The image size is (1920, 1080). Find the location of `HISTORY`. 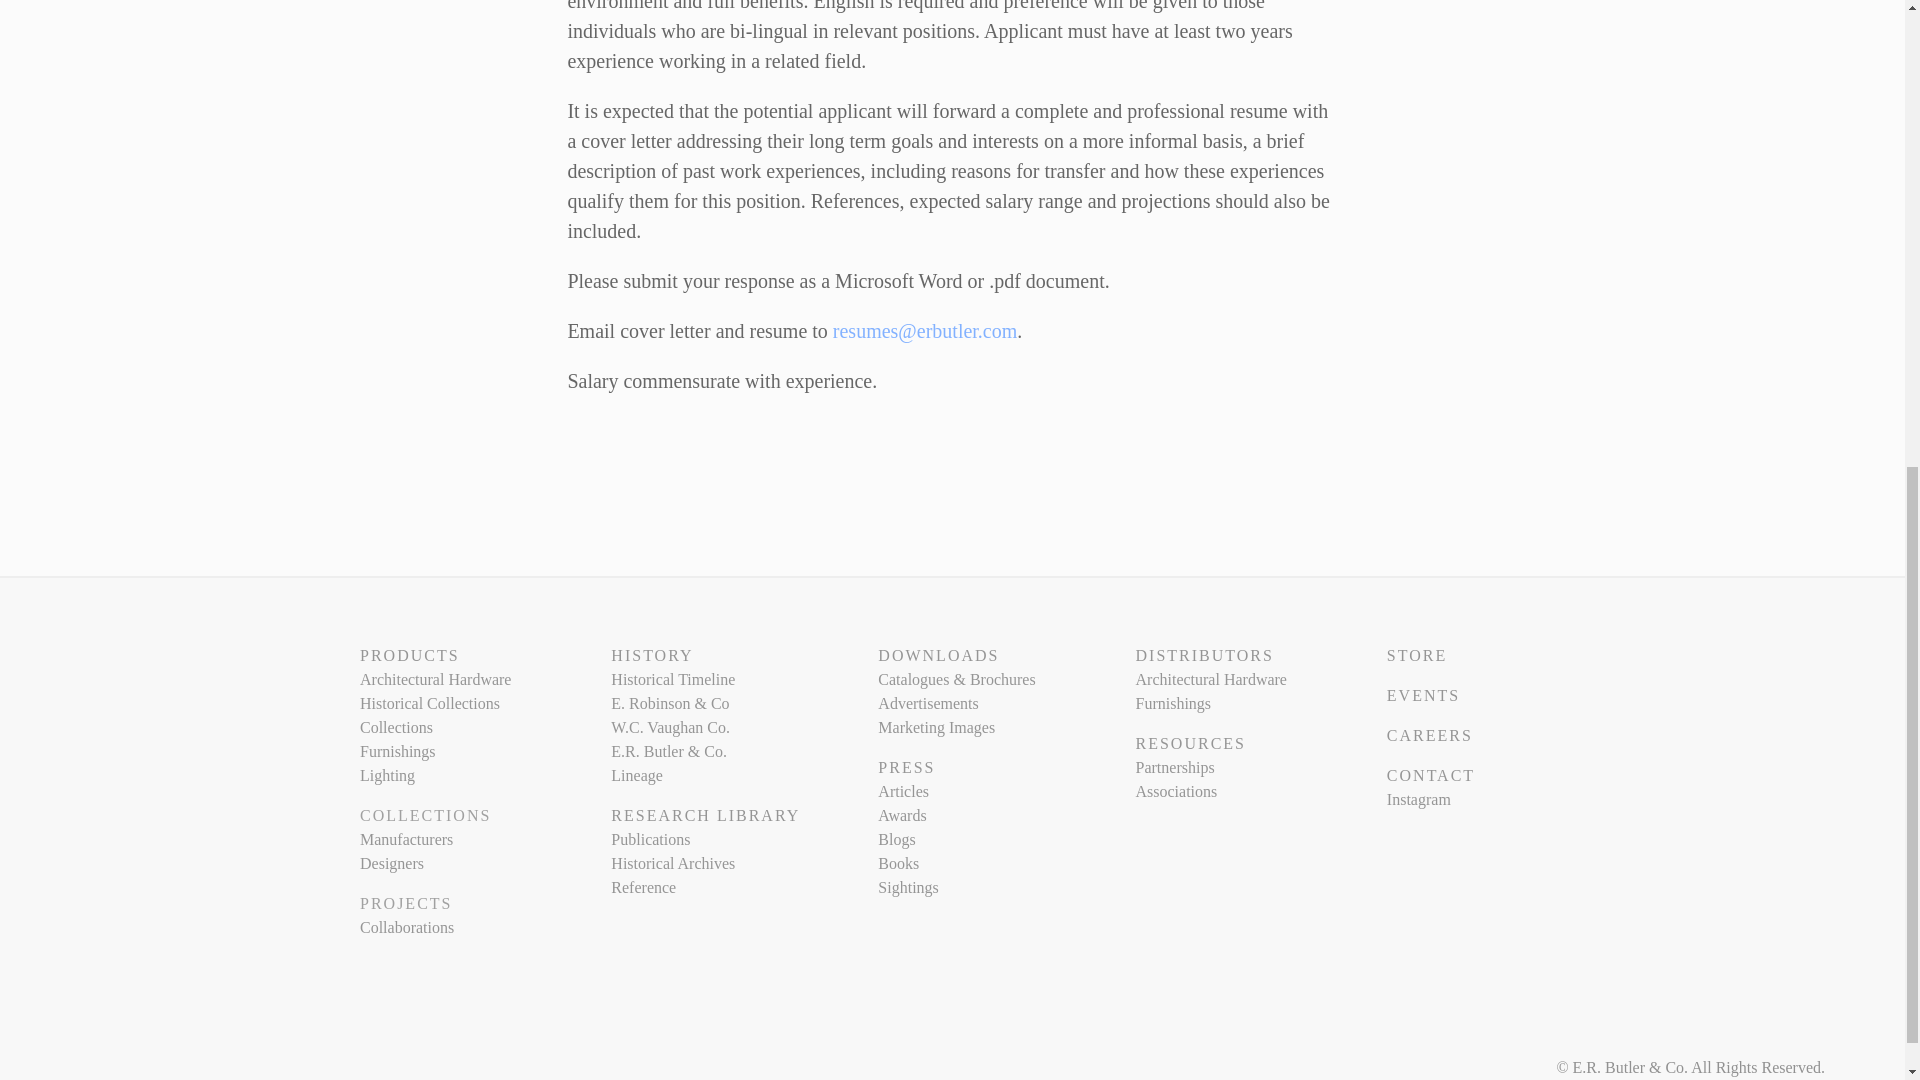

HISTORY is located at coordinates (652, 655).